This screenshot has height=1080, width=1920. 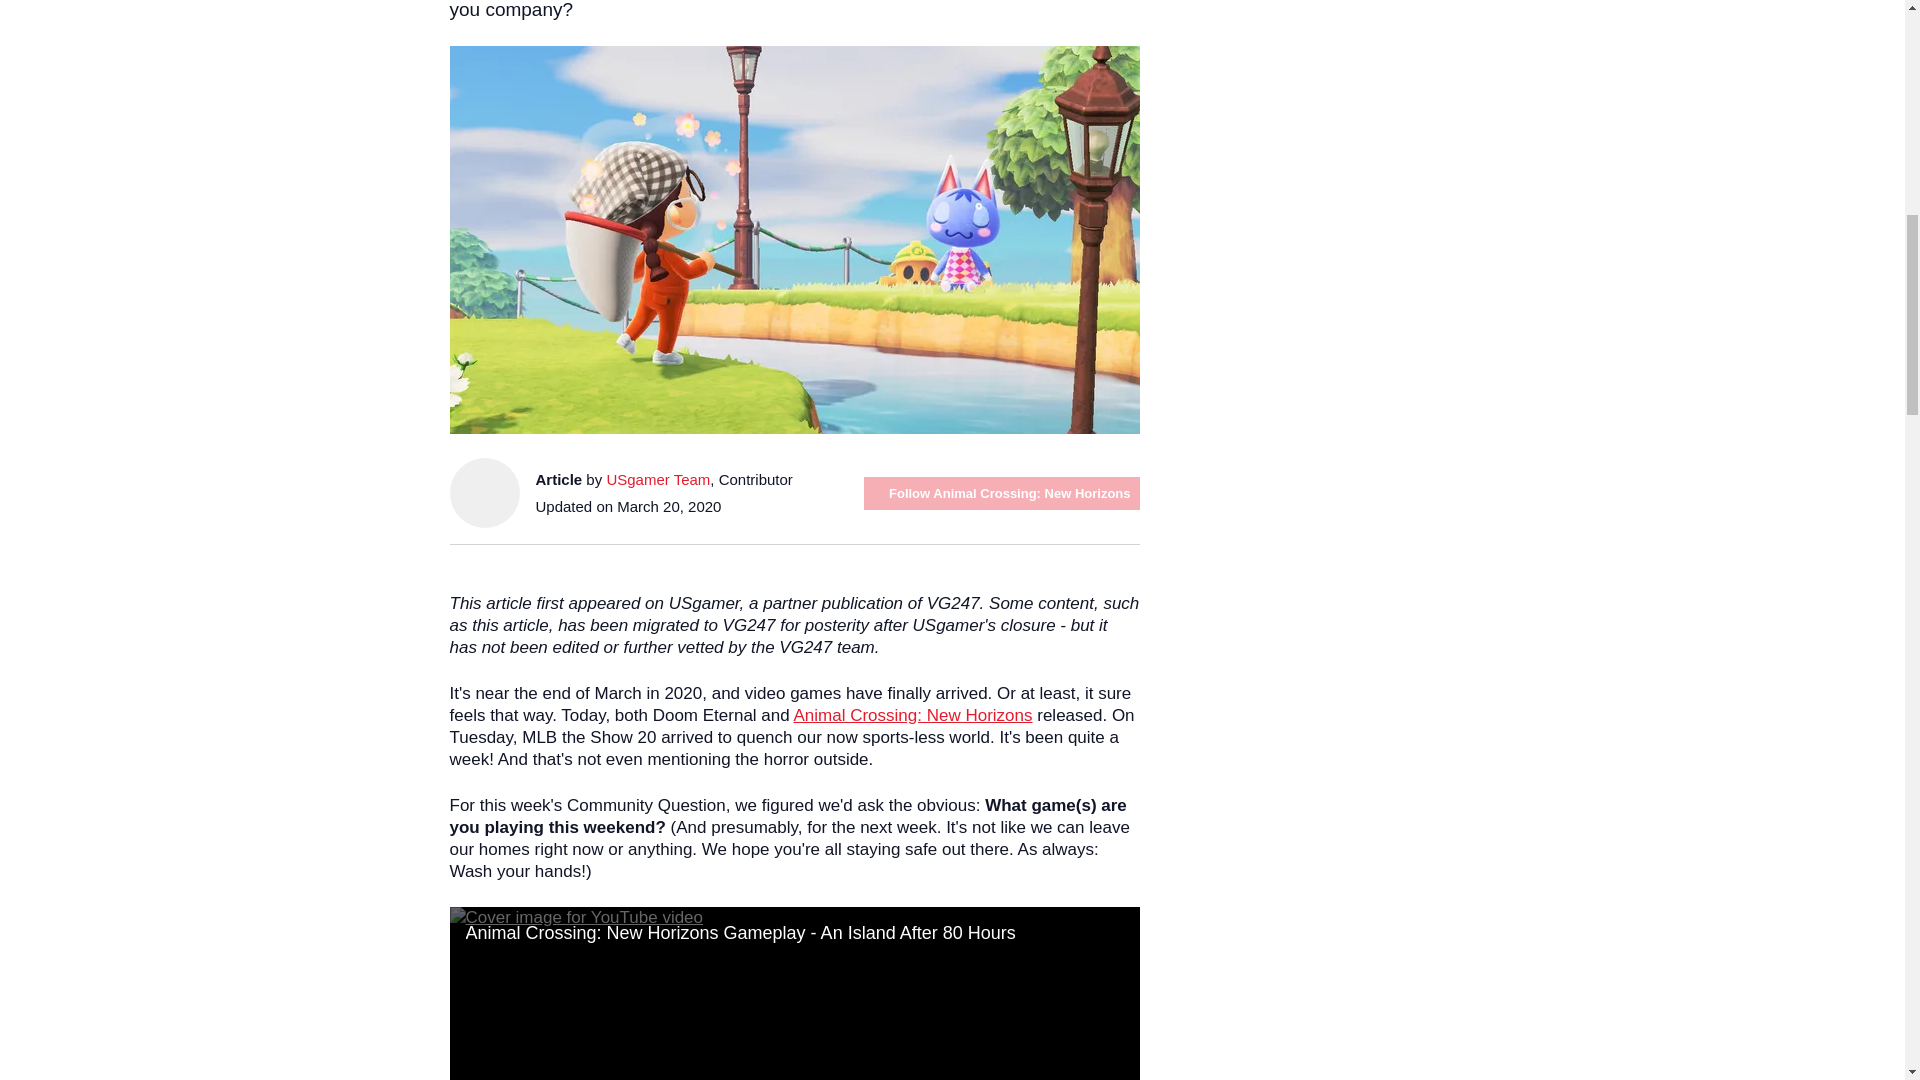 What do you see at coordinates (1001, 492) in the screenshot?
I see `Follow Animal Crossing: New Horizons` at bounding box center [1001, 492].